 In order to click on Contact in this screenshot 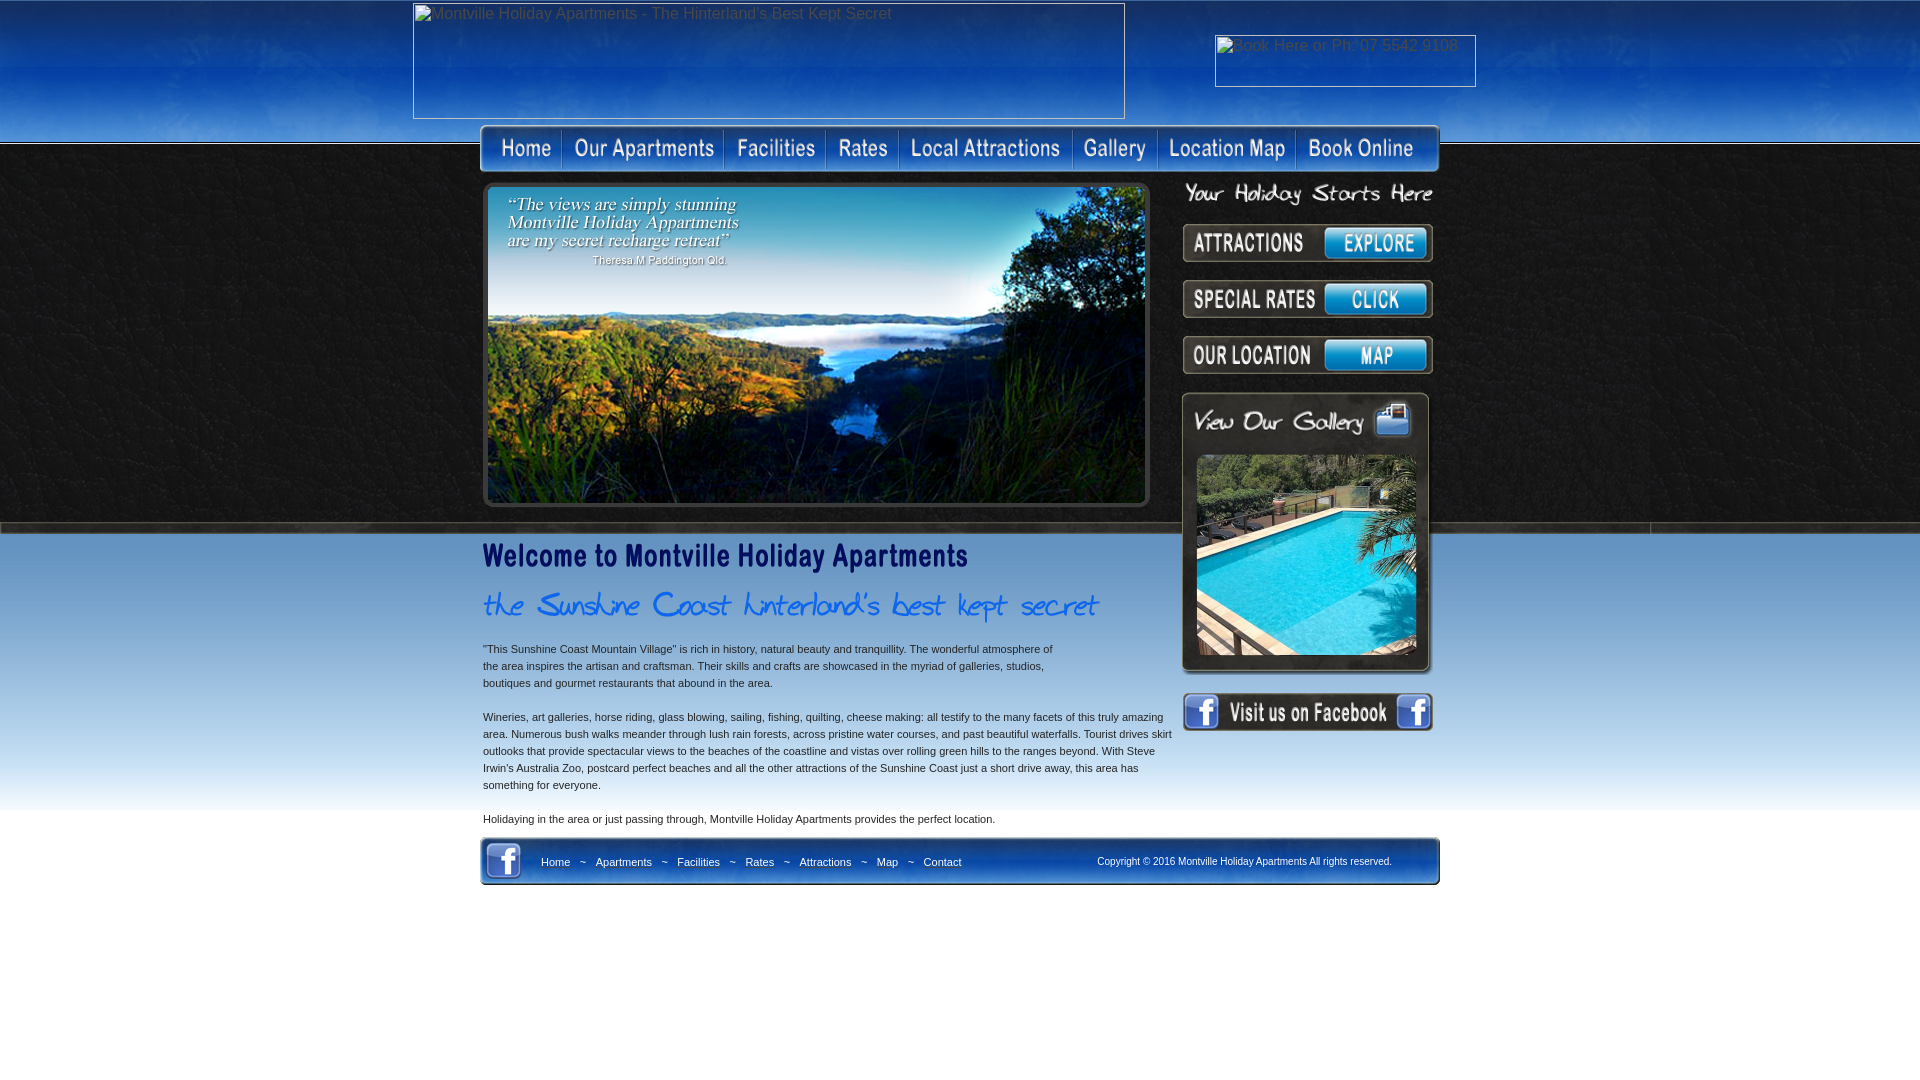, I will do `click(943, 860)`.